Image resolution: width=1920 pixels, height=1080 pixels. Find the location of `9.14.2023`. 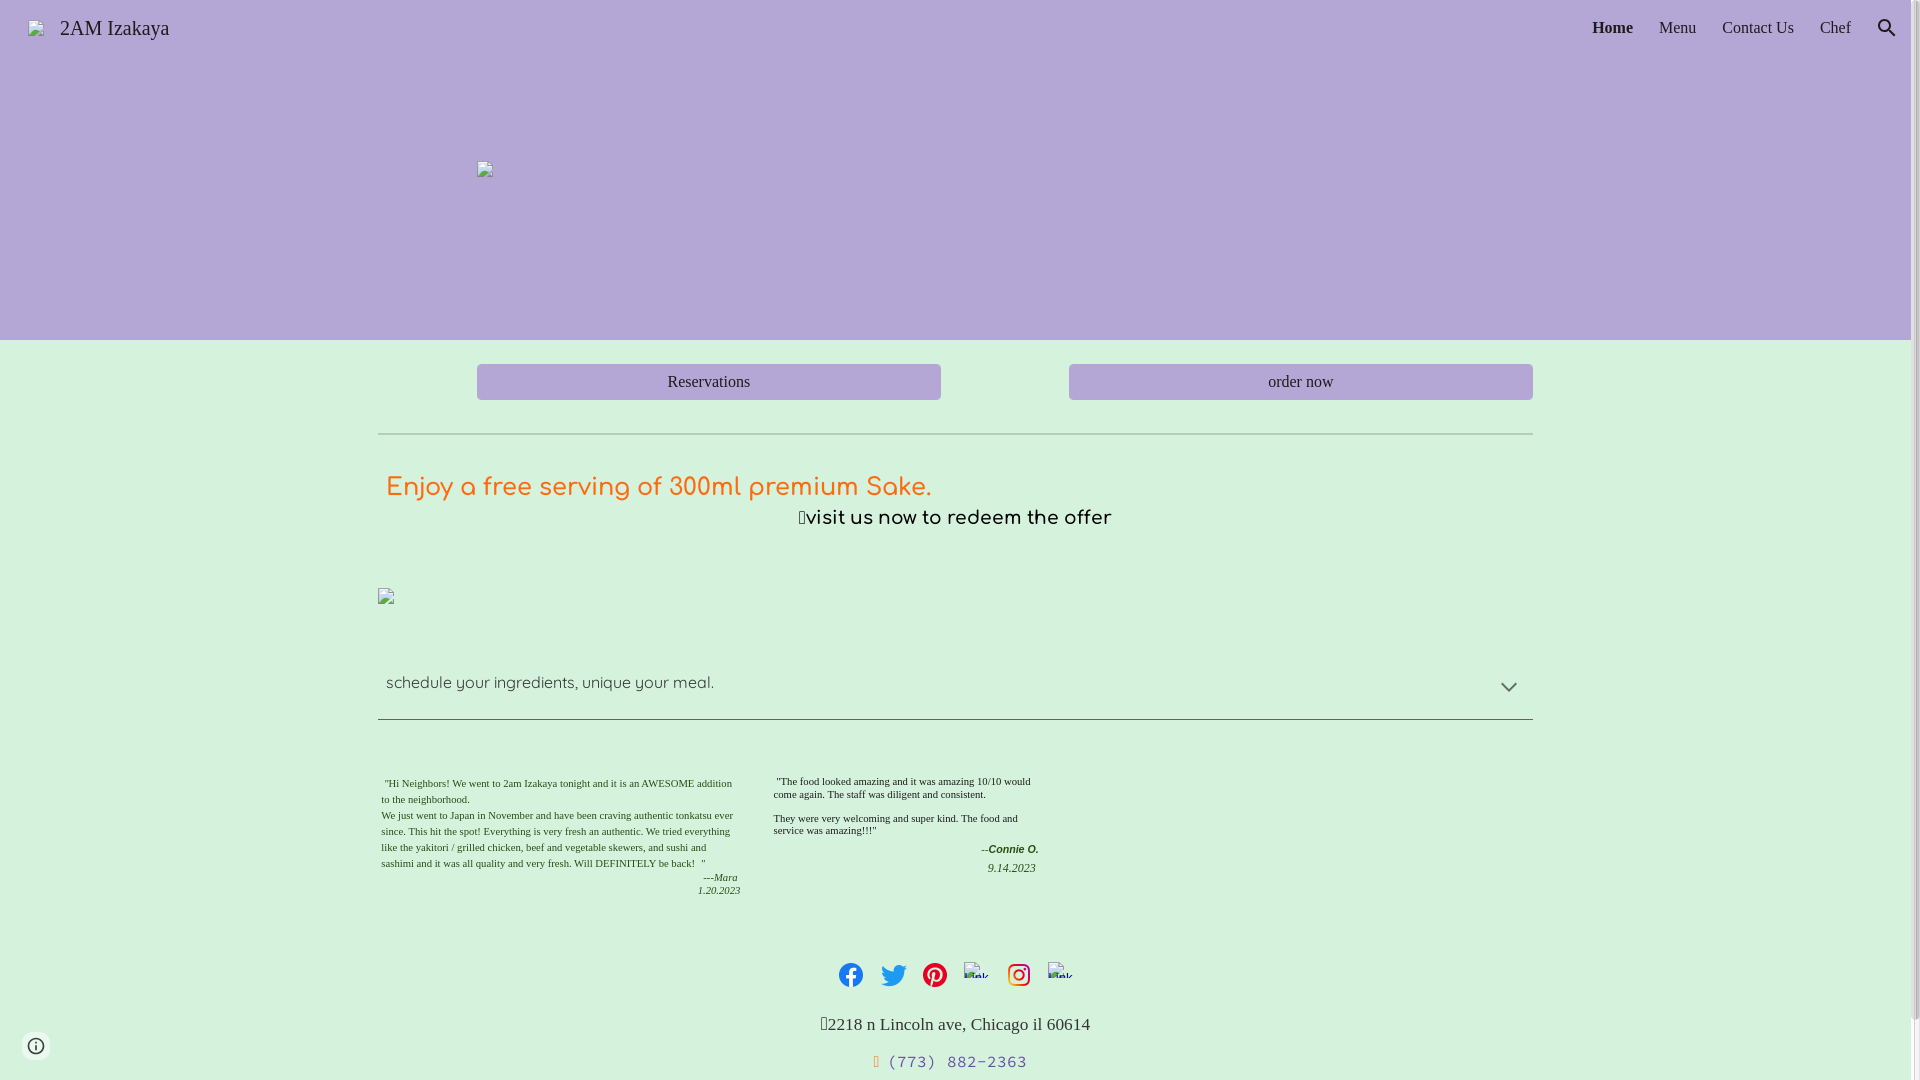

9.14.2023 is located at coordinates (1012, 866).